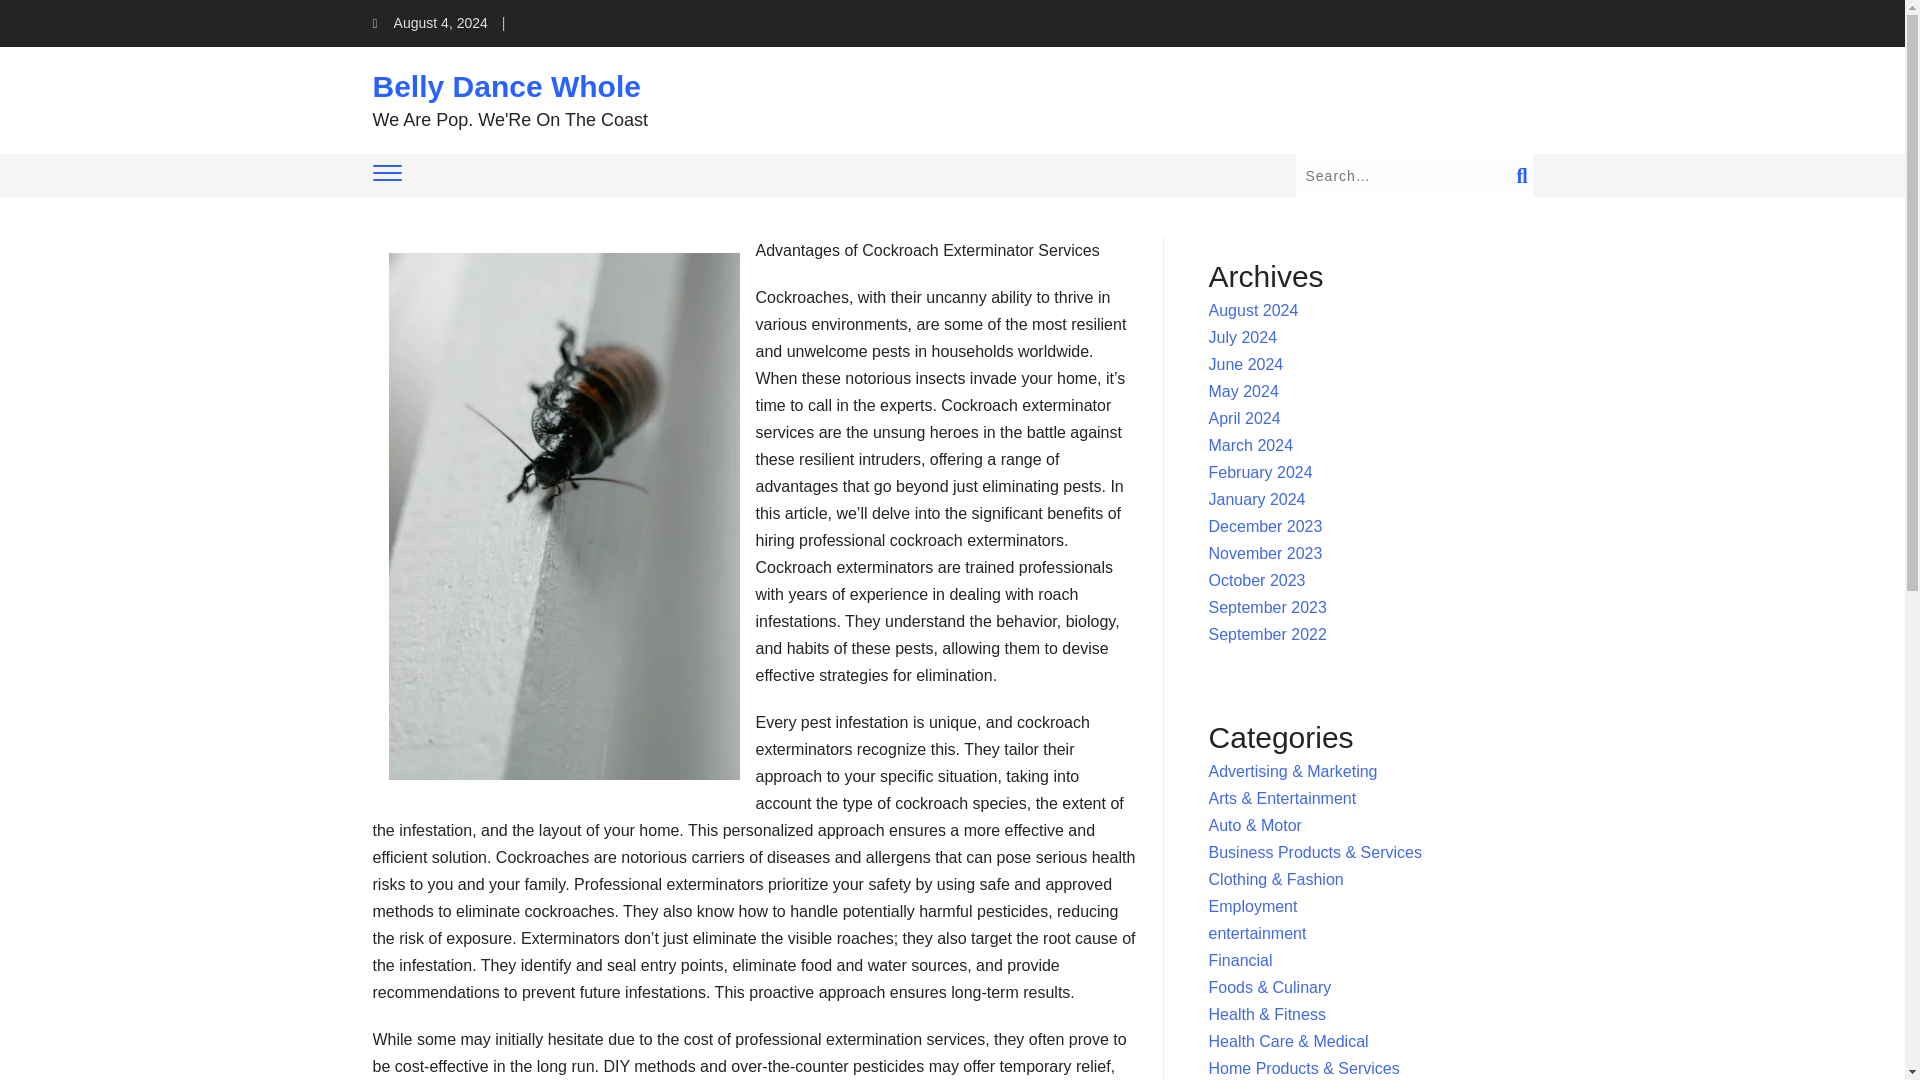 The width and height of the screenshot is (1920, 1080). What do you see at coordinates (506, 86) in the screenshot?
I see `Belly Dance Whole` at bounding box center [506, 86].